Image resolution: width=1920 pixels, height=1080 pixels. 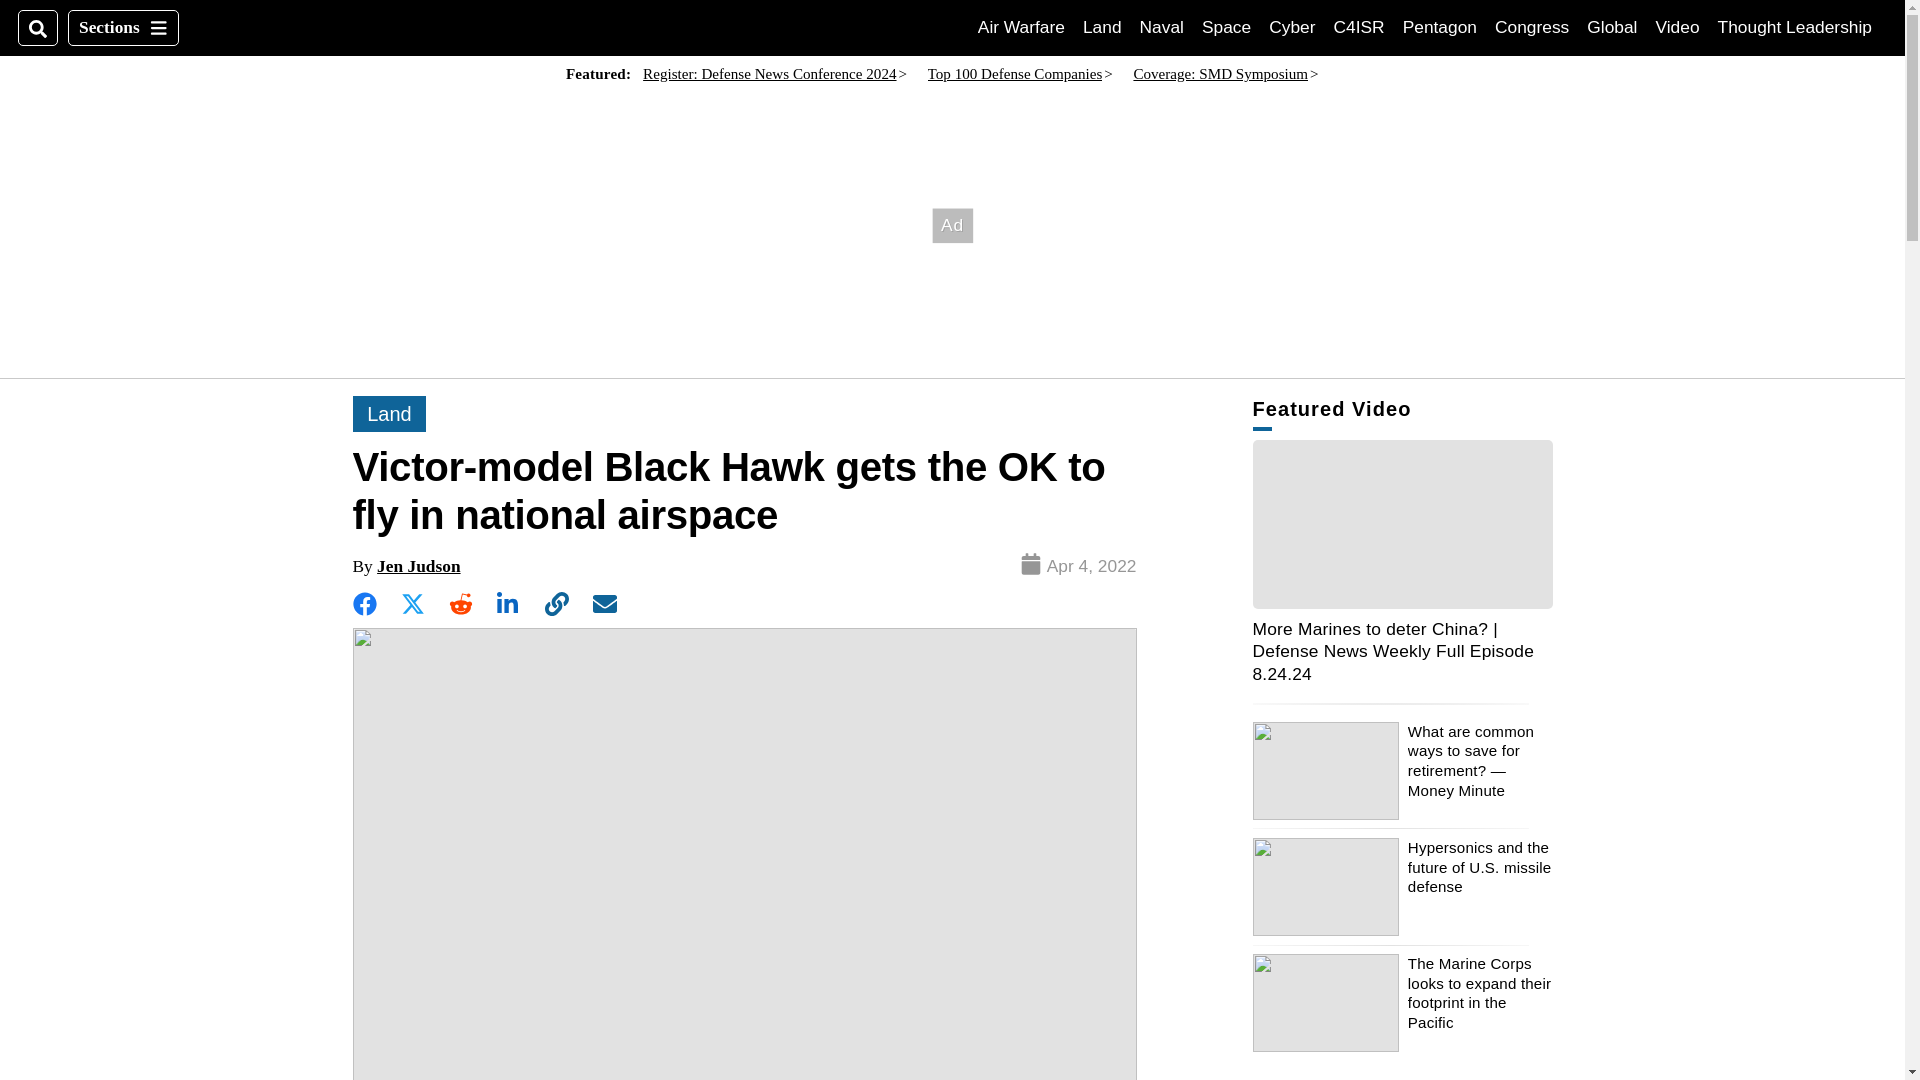 What do you see at coordinates (122, 28) in the screenshot?
I see `Sections` at bounding box center [122, 28].